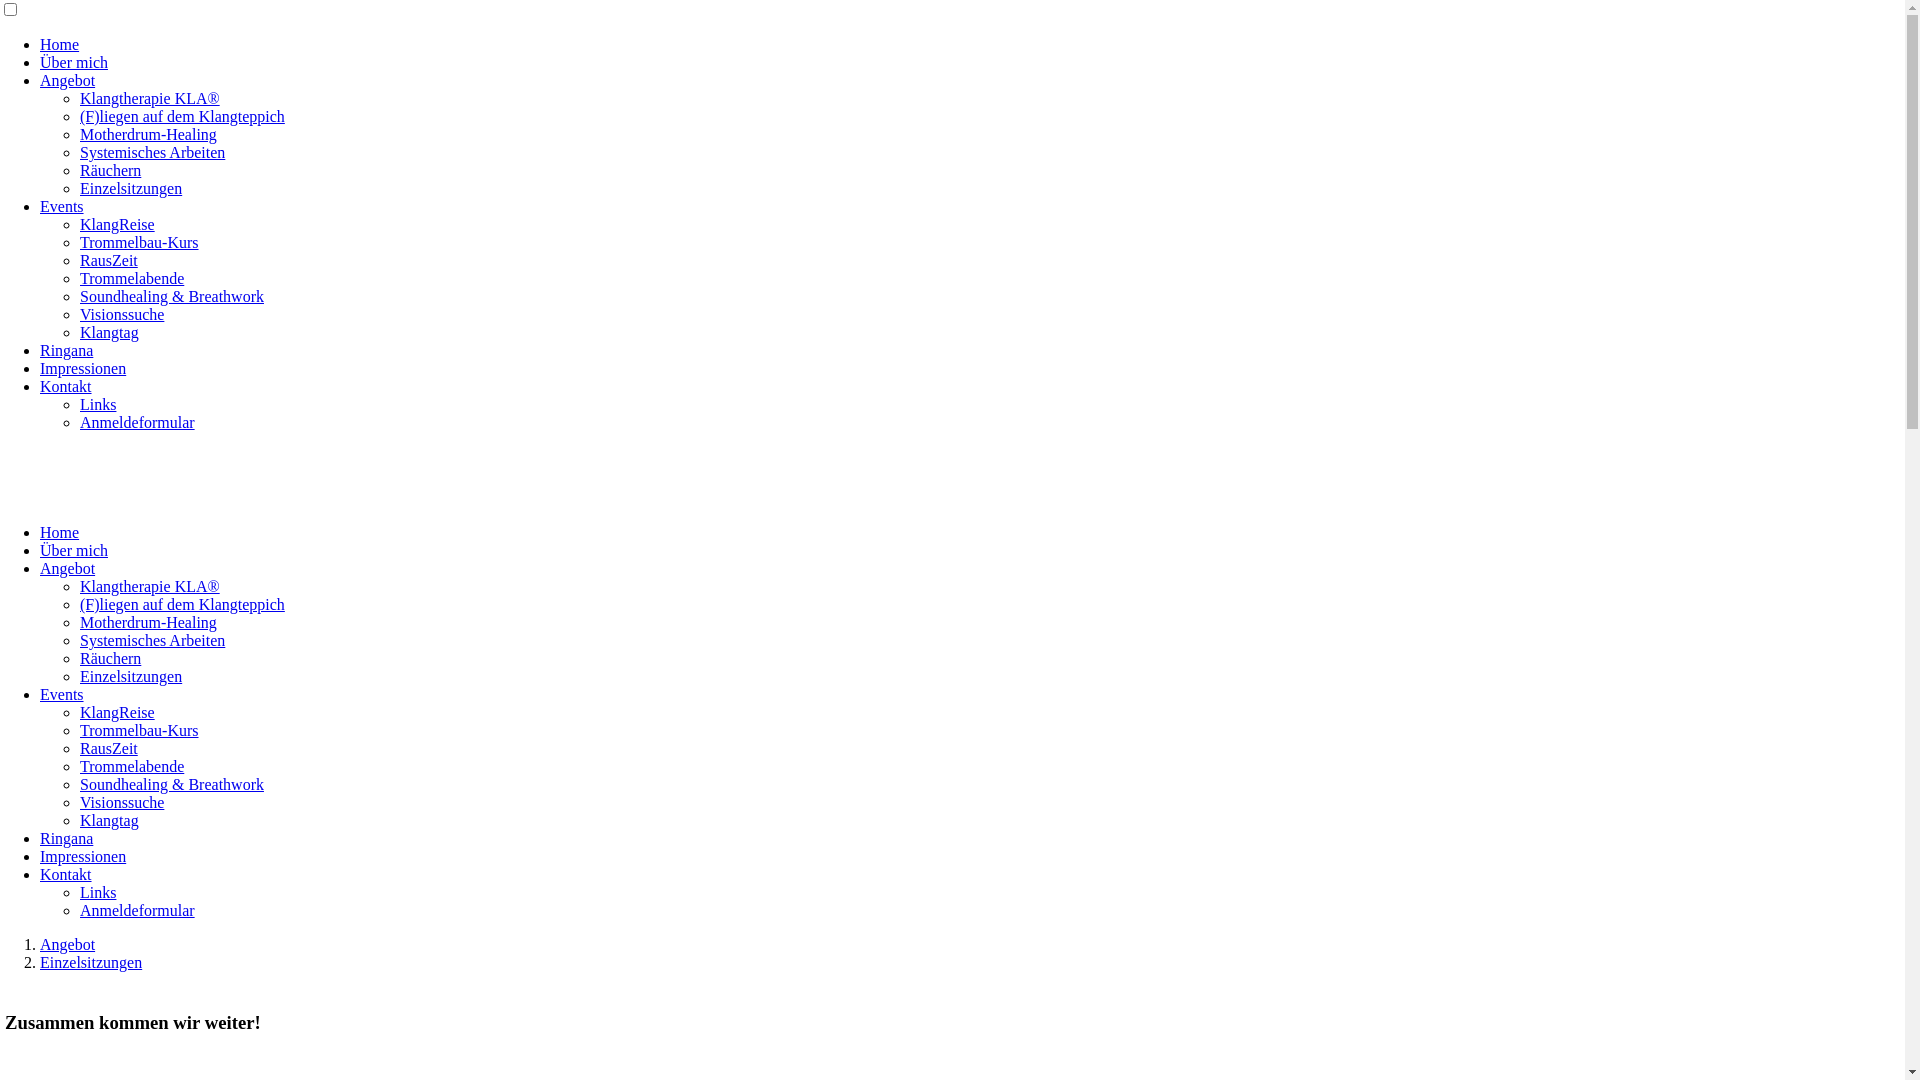 Image resolution: width=1920 pixels, height=1080 pixels. Describe the element at coordinates (110, 820) in the screenshot. I see `Klangtag` at that location.